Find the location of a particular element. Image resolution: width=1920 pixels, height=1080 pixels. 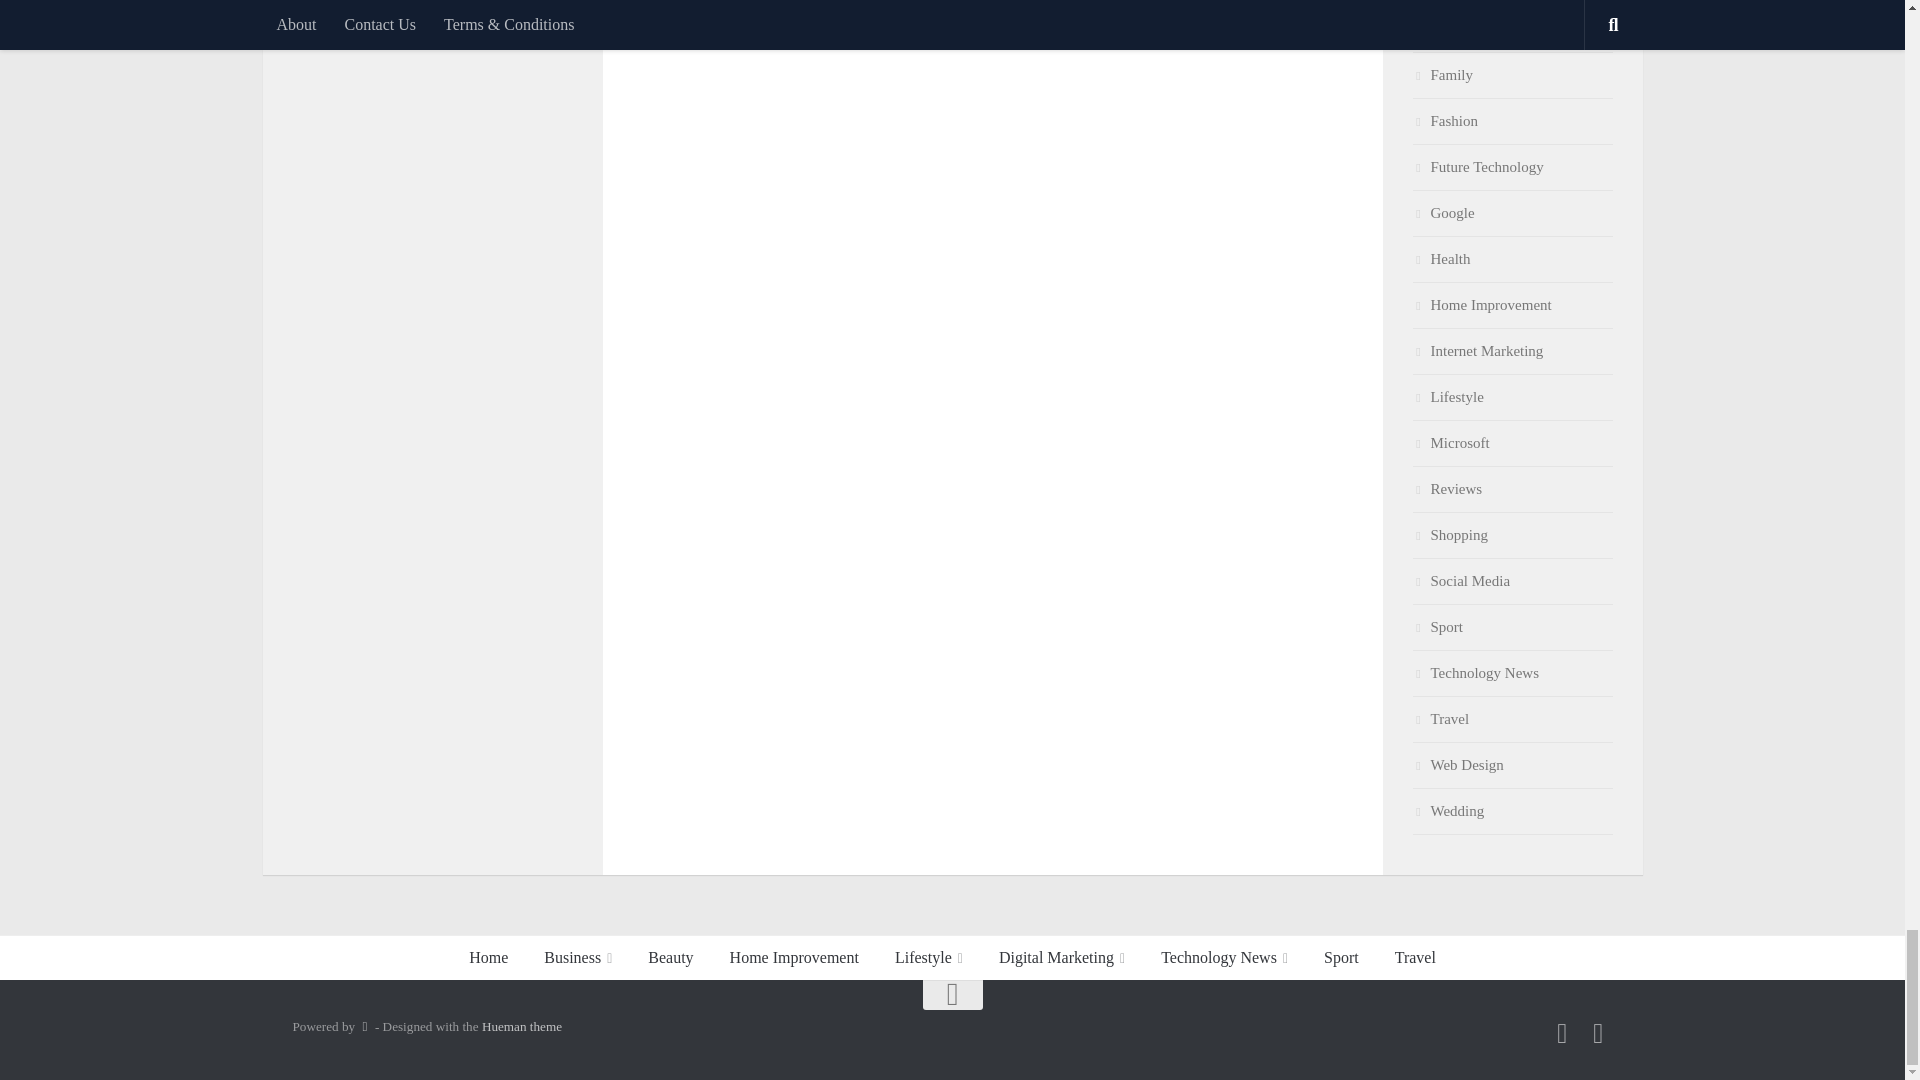

Powered by WordPress is located at coordinates (364, 1026).